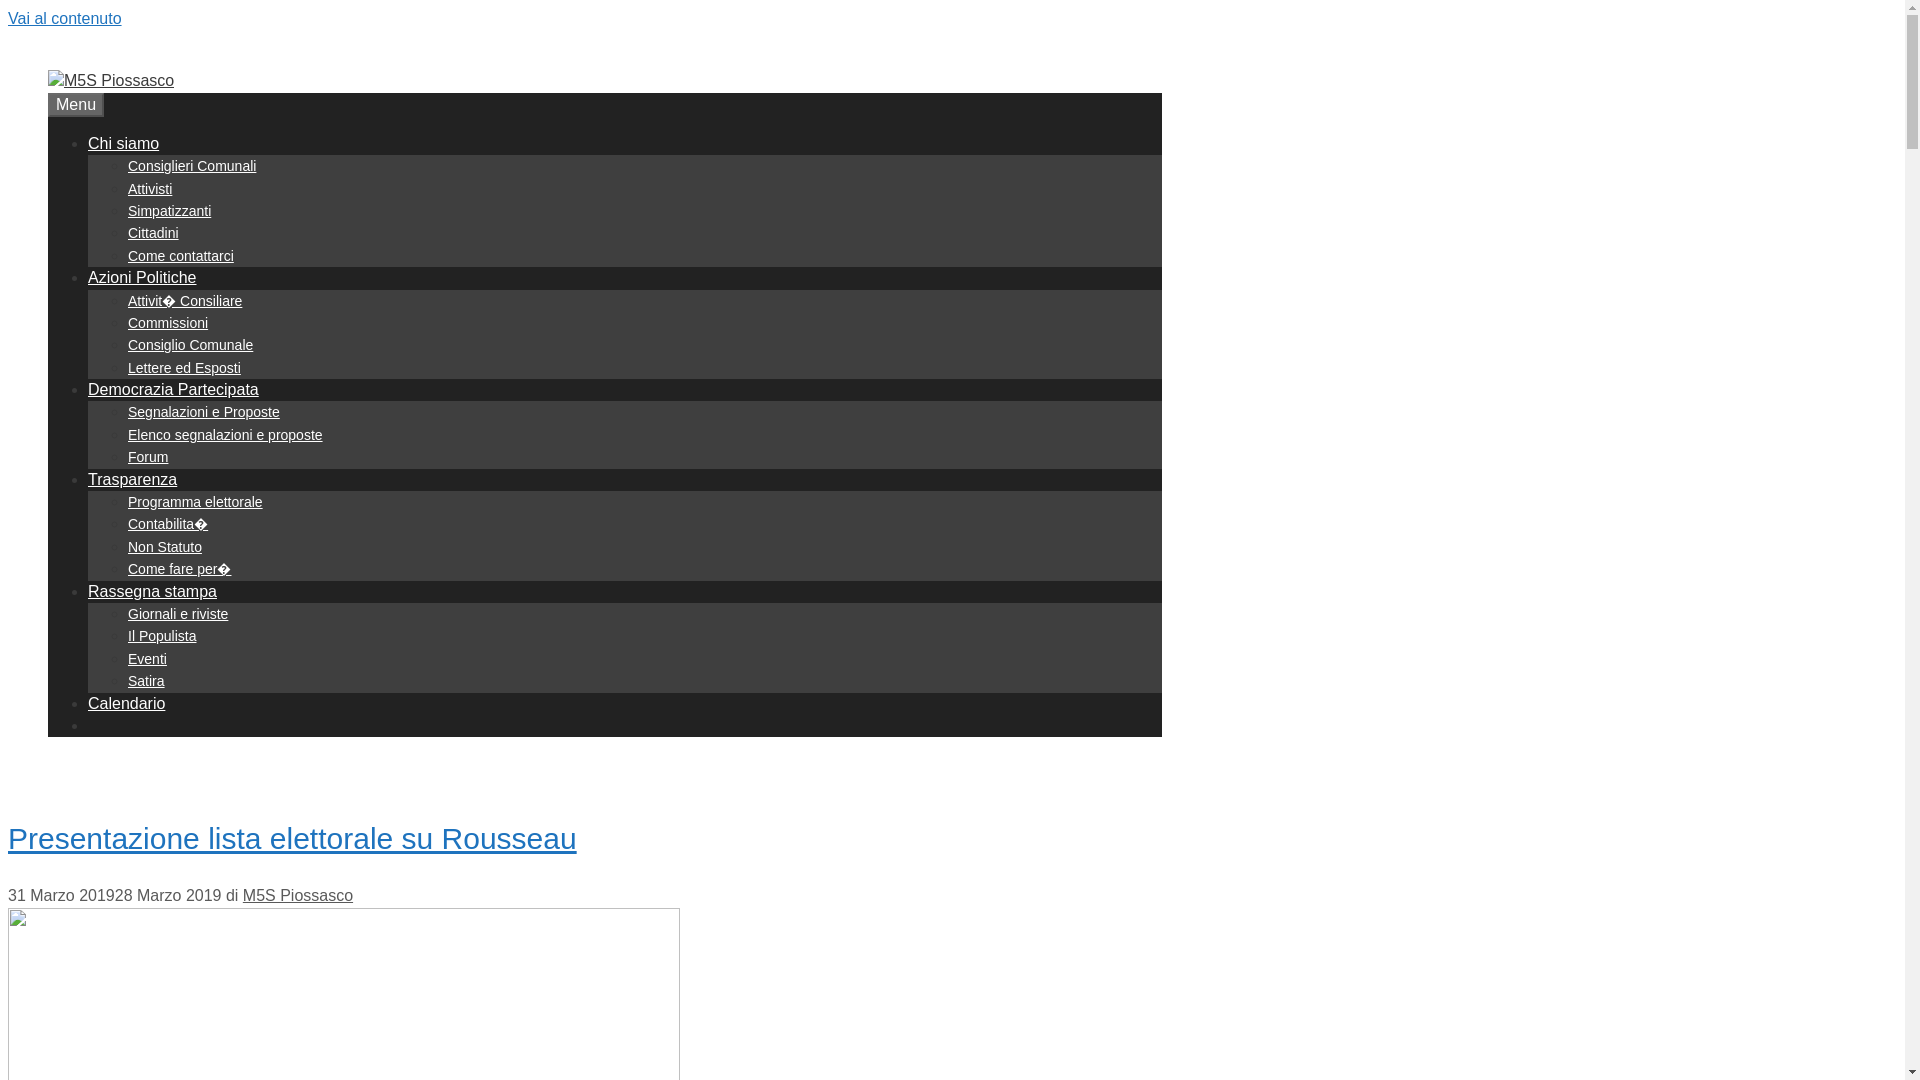 Image resolution: width=1920 pixels, height=1080 pixels. I want to click on Visualizza tutti gli articoli di M5S Piossasco, so click(298, 894).